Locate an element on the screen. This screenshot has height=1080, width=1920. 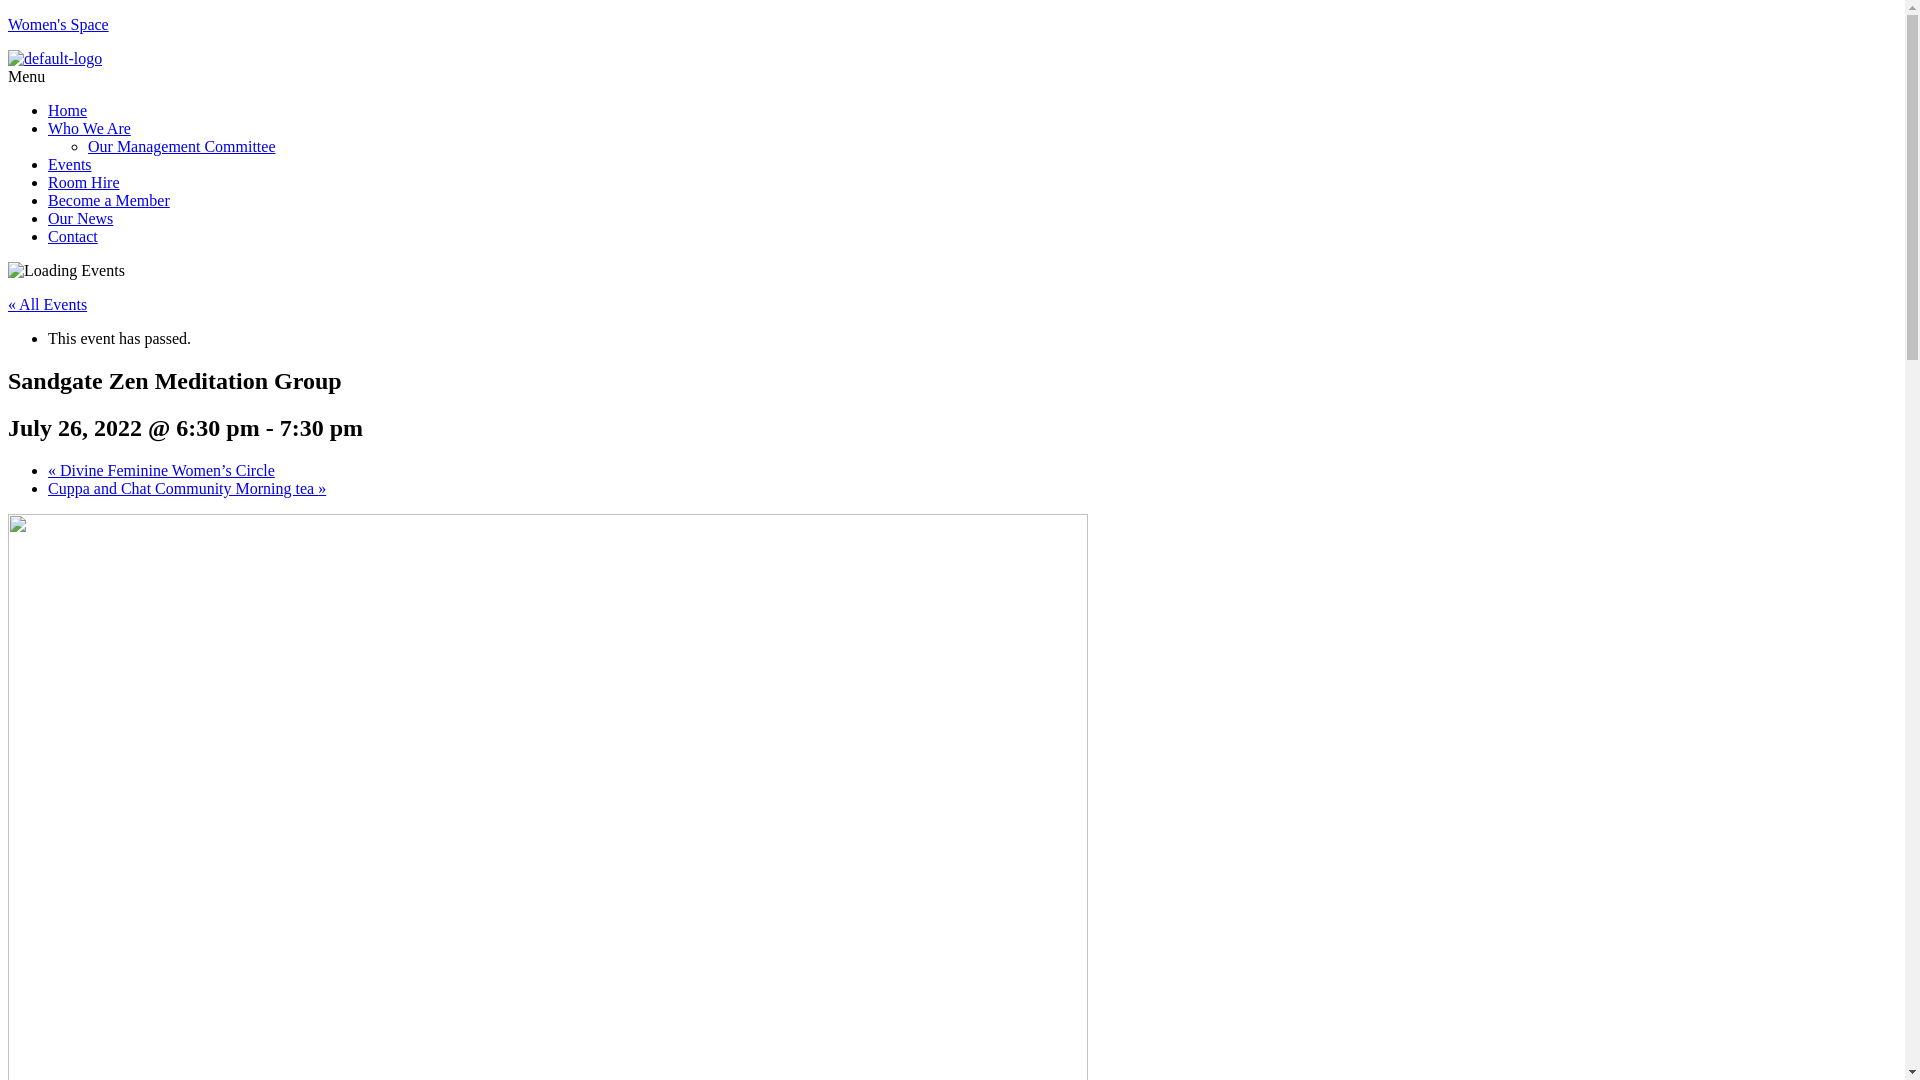
Our News is located at coordinates (80, 218).